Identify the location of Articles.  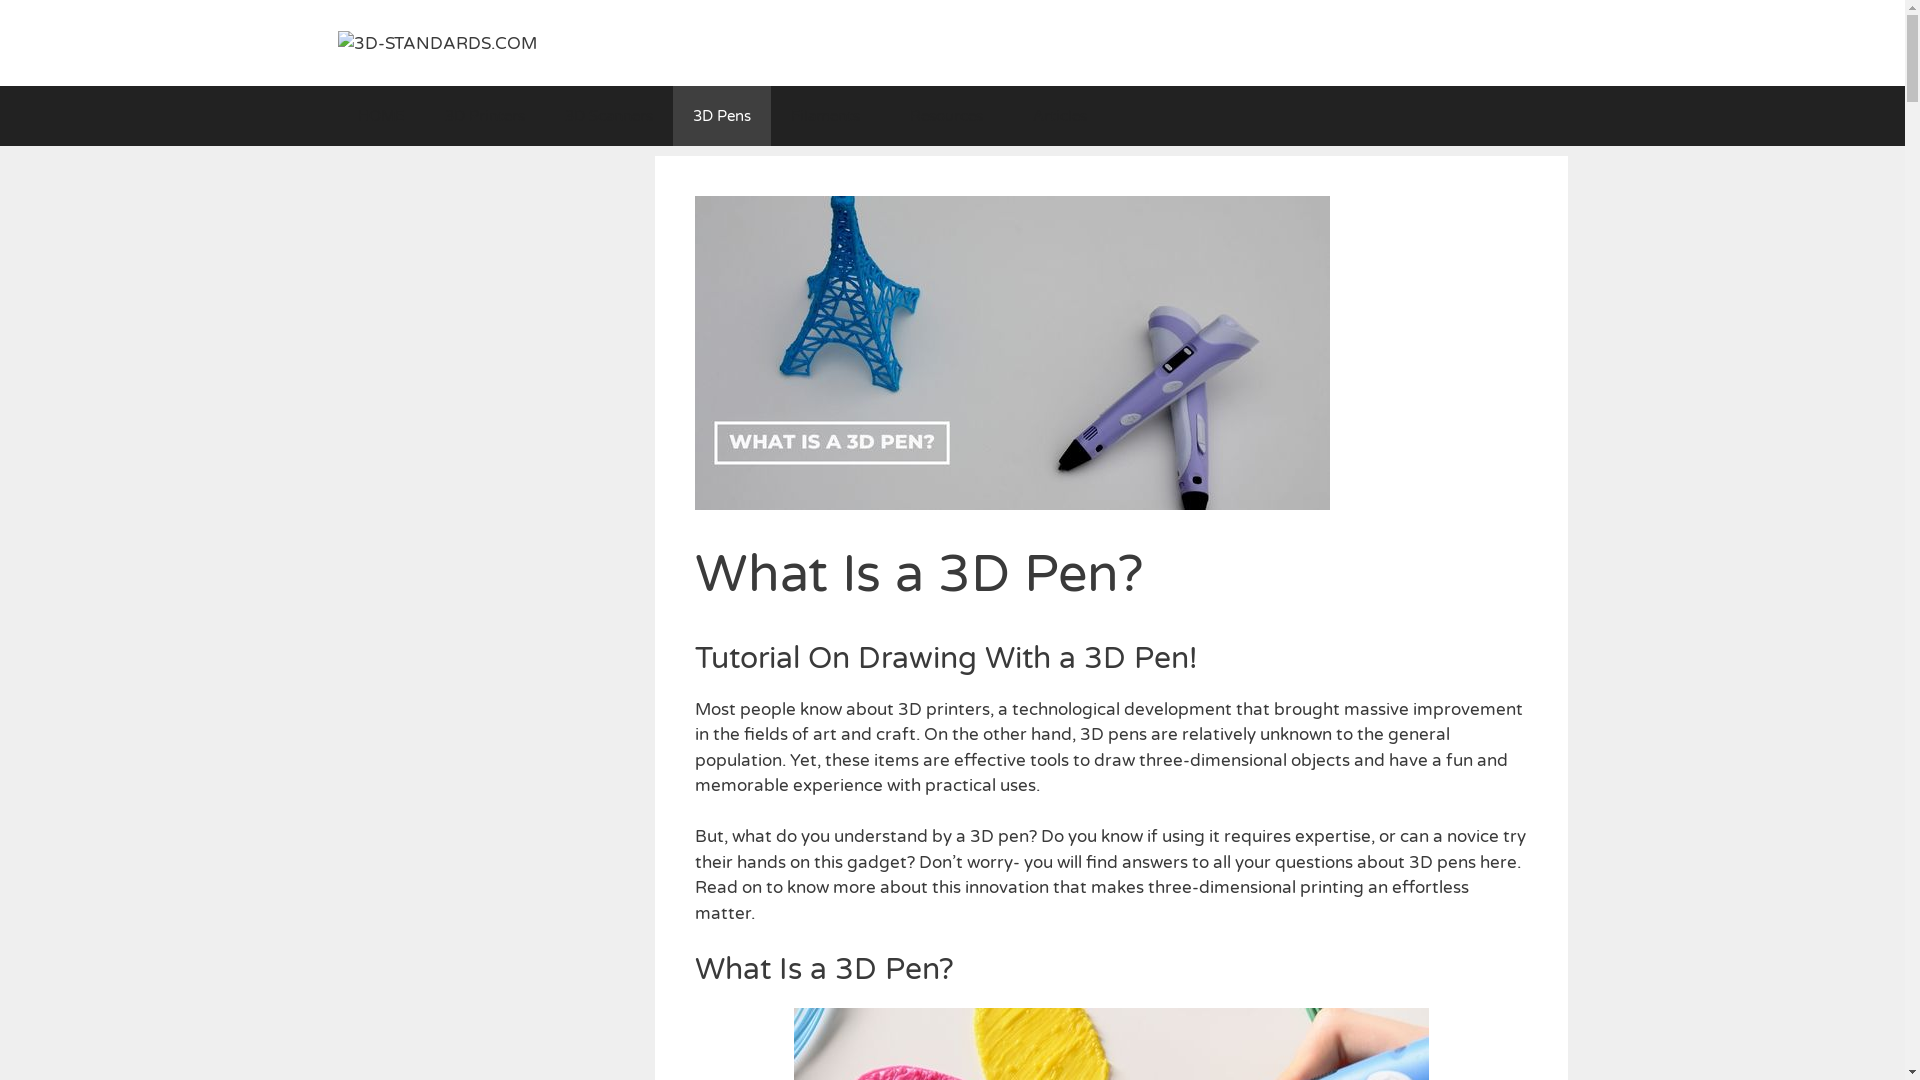
(1064, 116).